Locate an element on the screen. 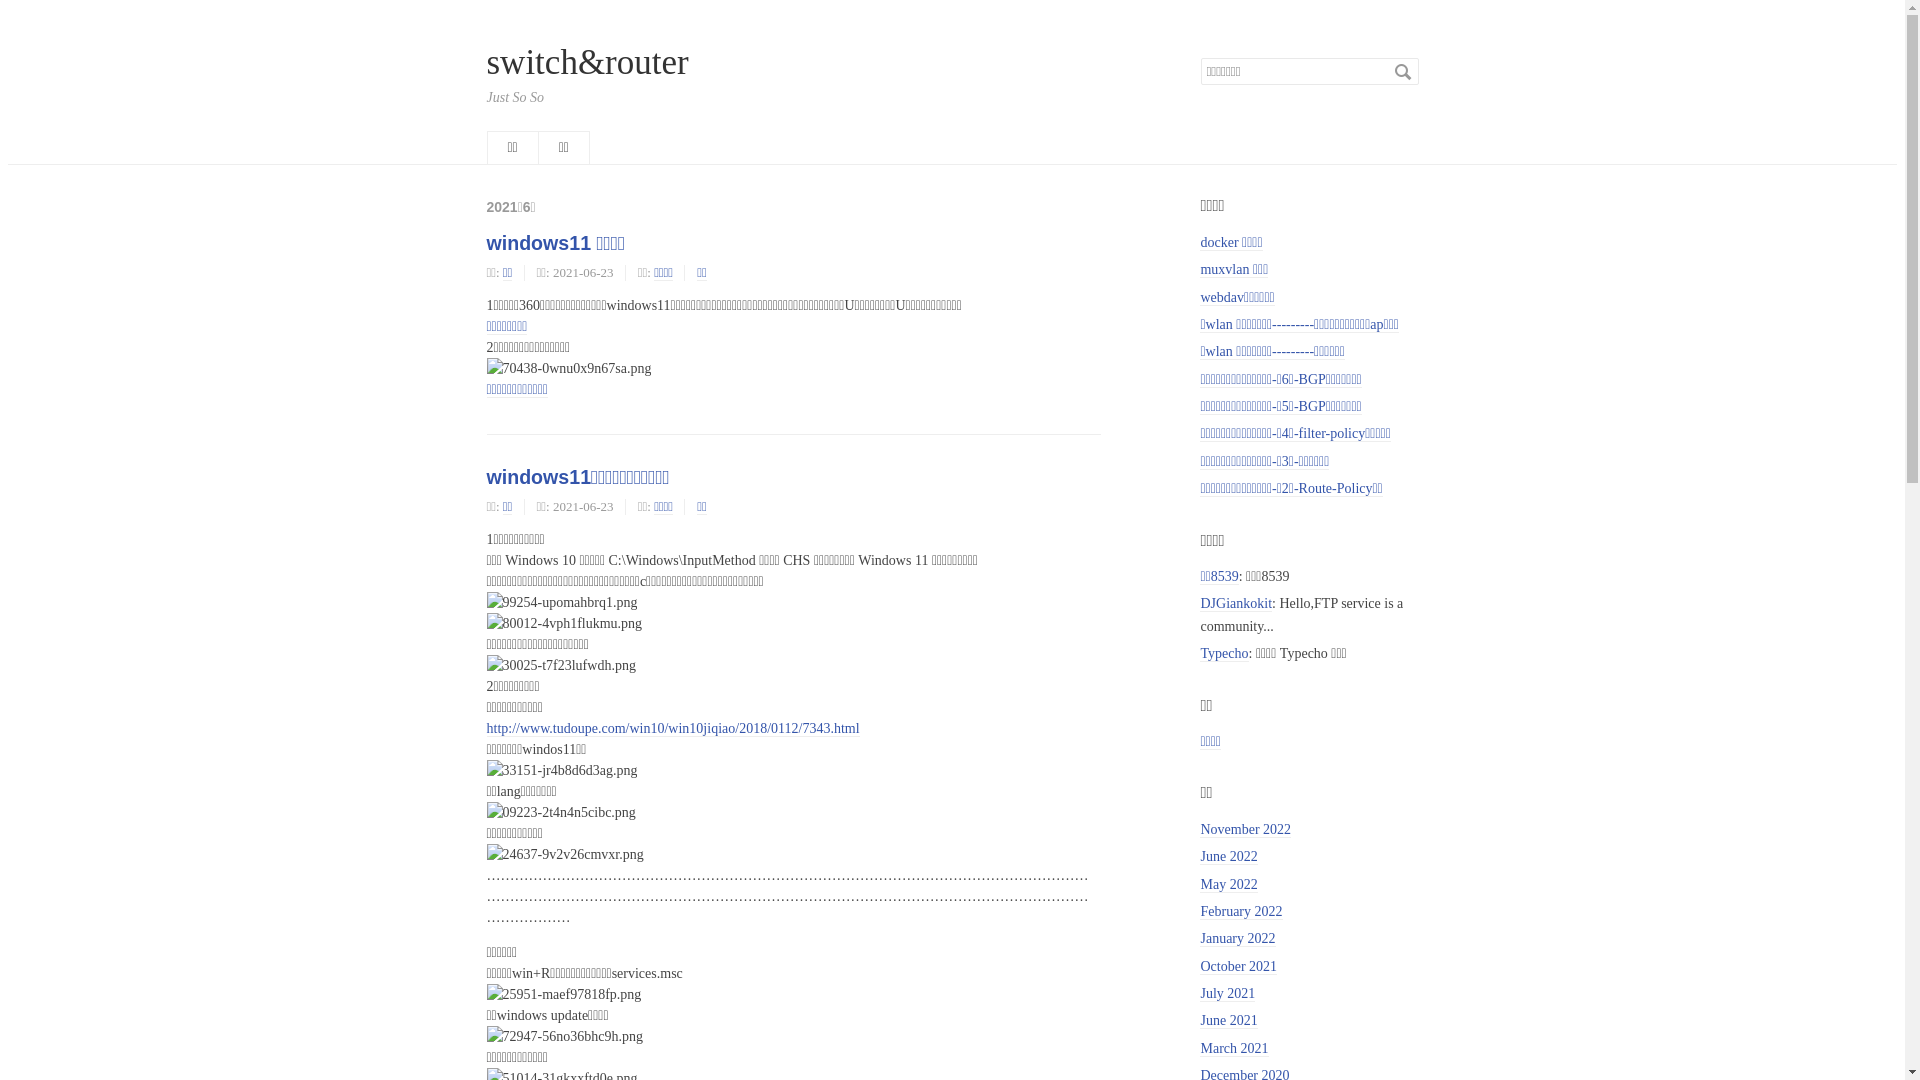  January 2022 is located at coordinates (1238, 939).